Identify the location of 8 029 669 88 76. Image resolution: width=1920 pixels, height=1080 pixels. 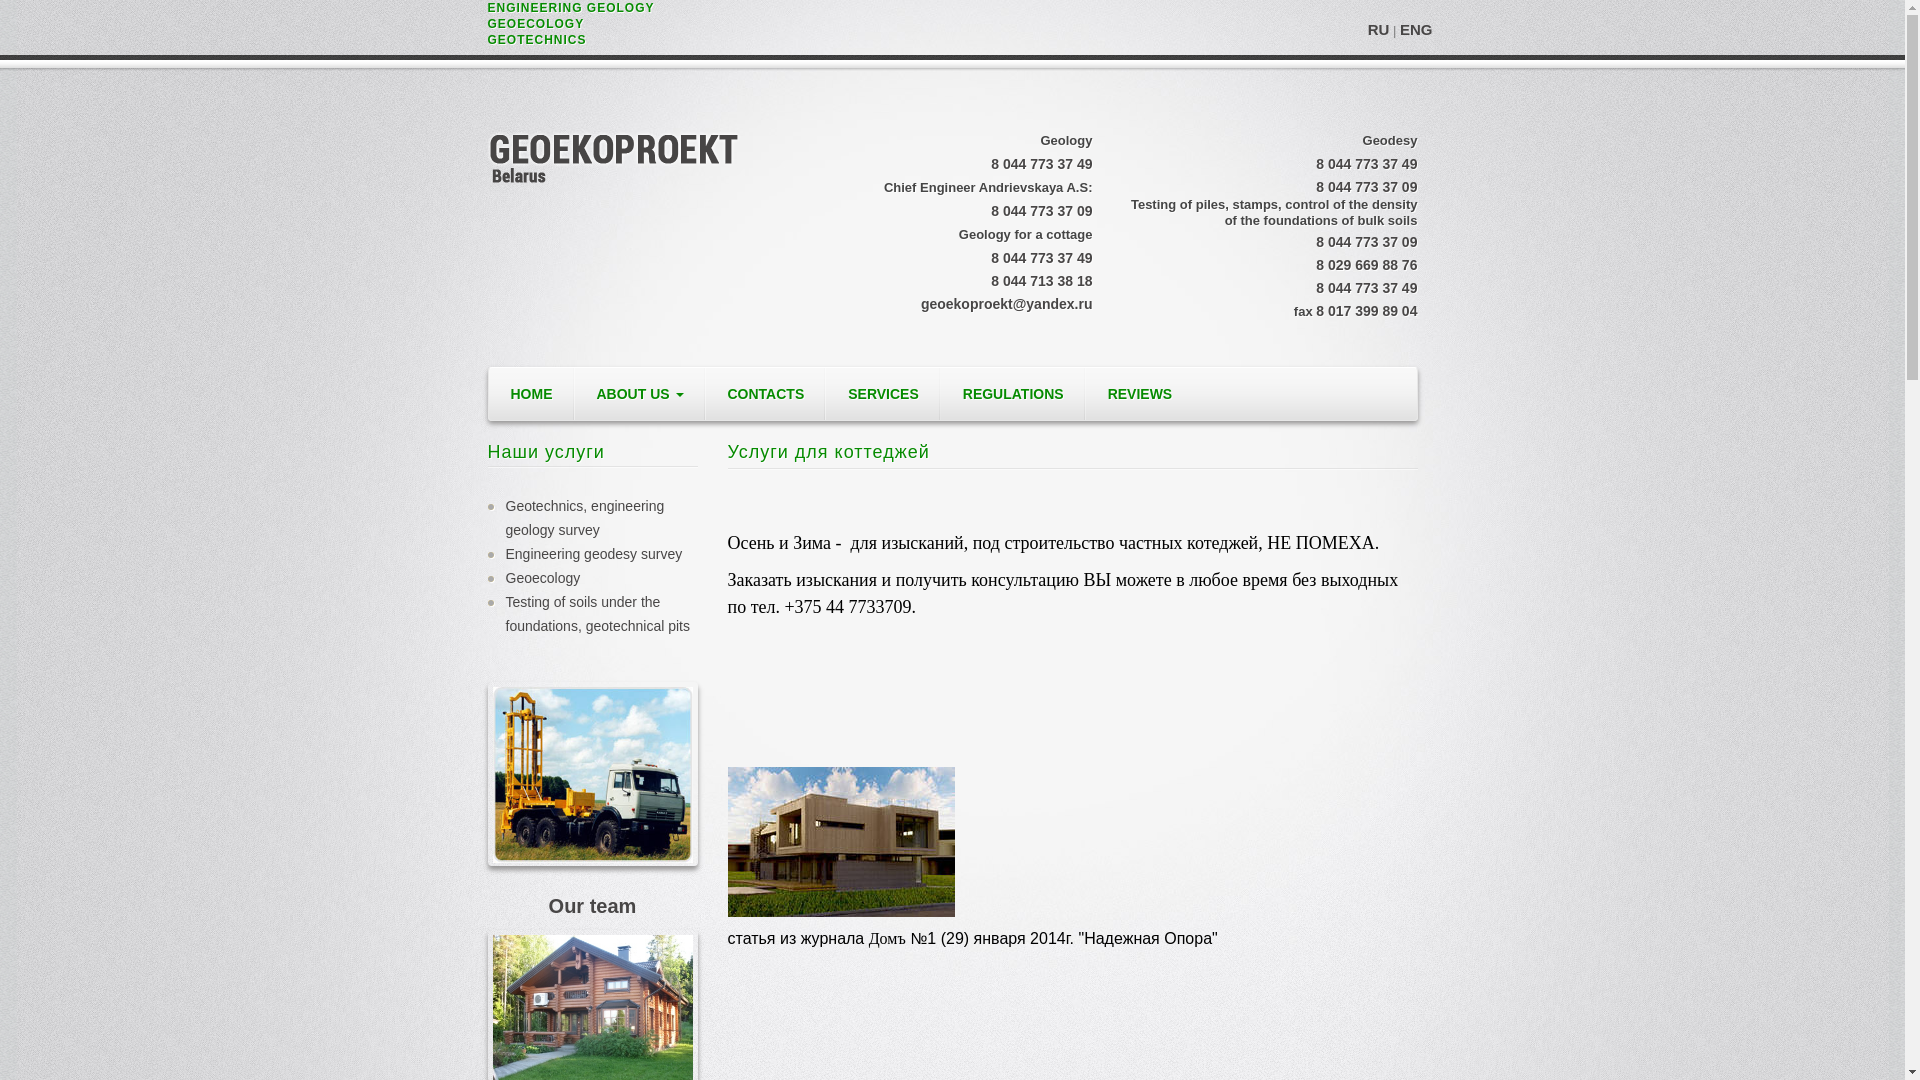
(1366, 265).